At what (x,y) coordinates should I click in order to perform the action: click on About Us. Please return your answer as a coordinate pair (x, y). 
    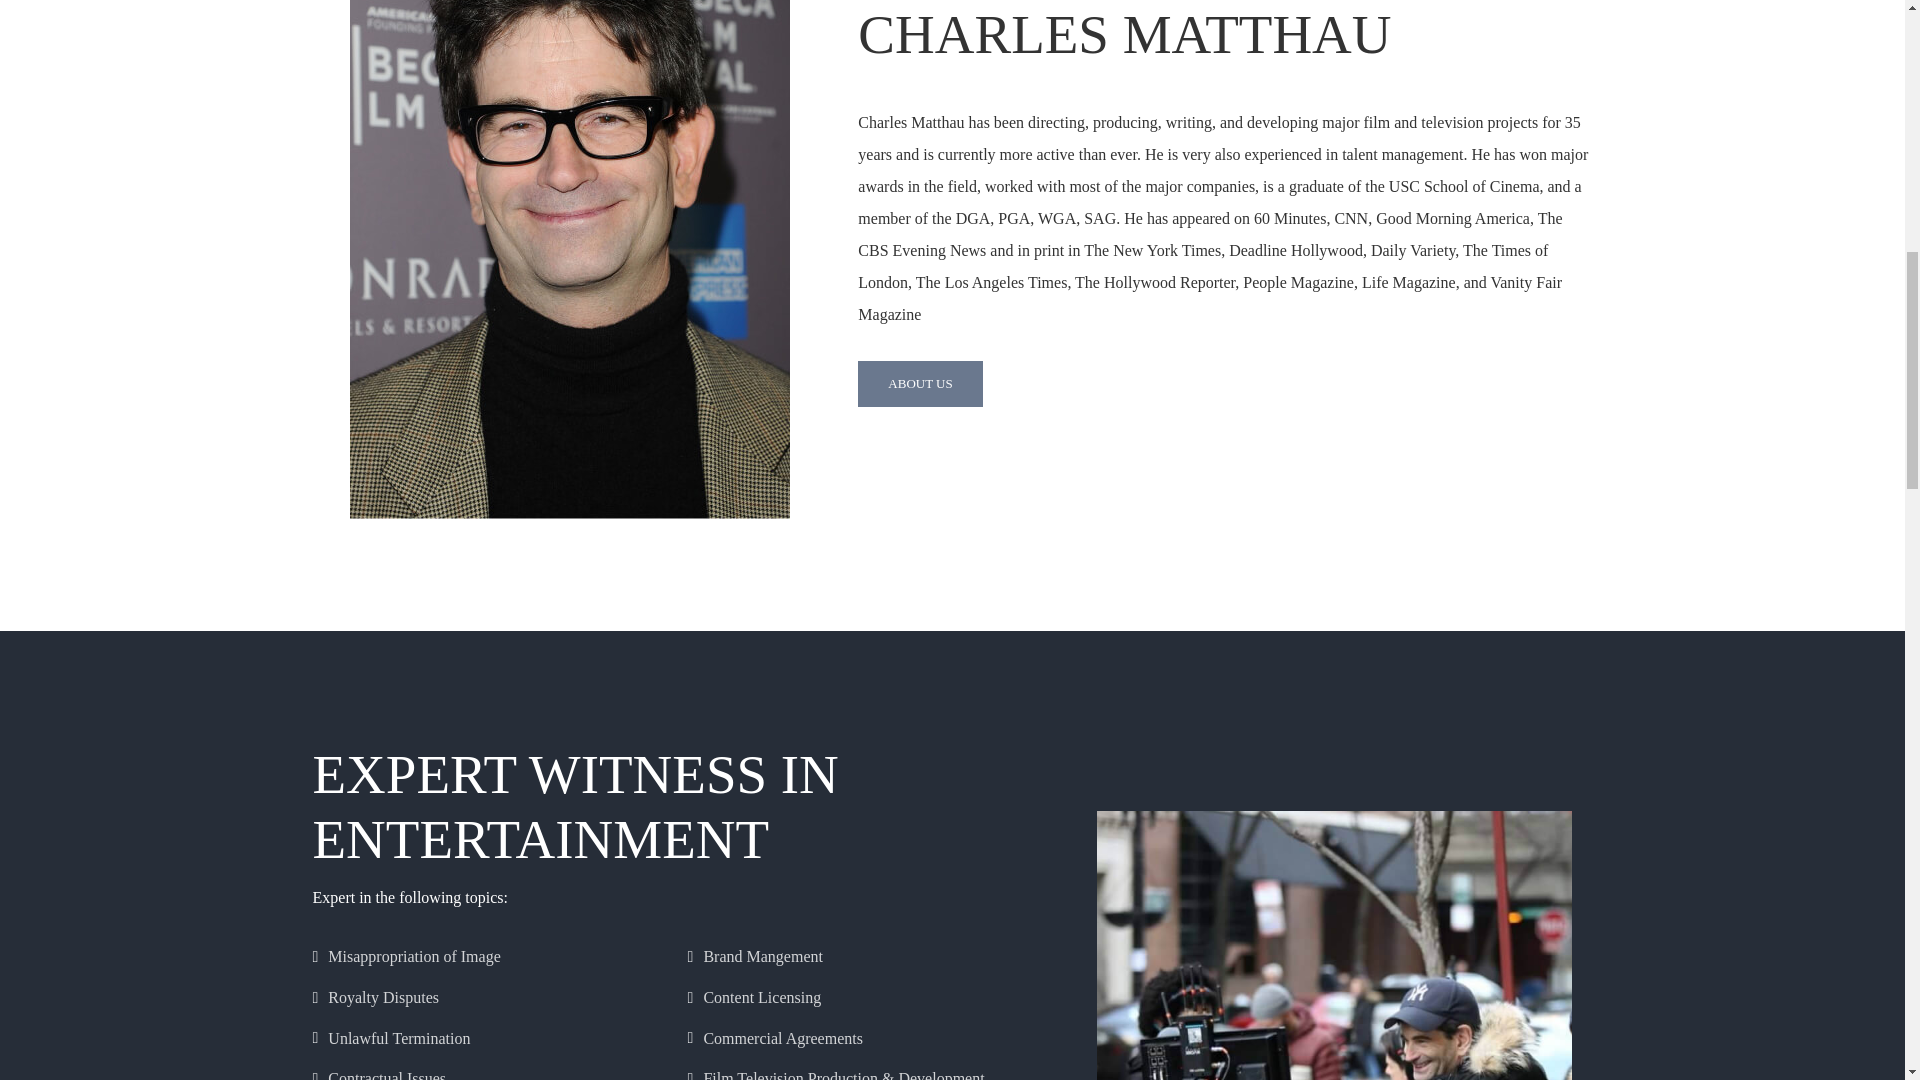
    Looking at the image, I should click on (920, 384).